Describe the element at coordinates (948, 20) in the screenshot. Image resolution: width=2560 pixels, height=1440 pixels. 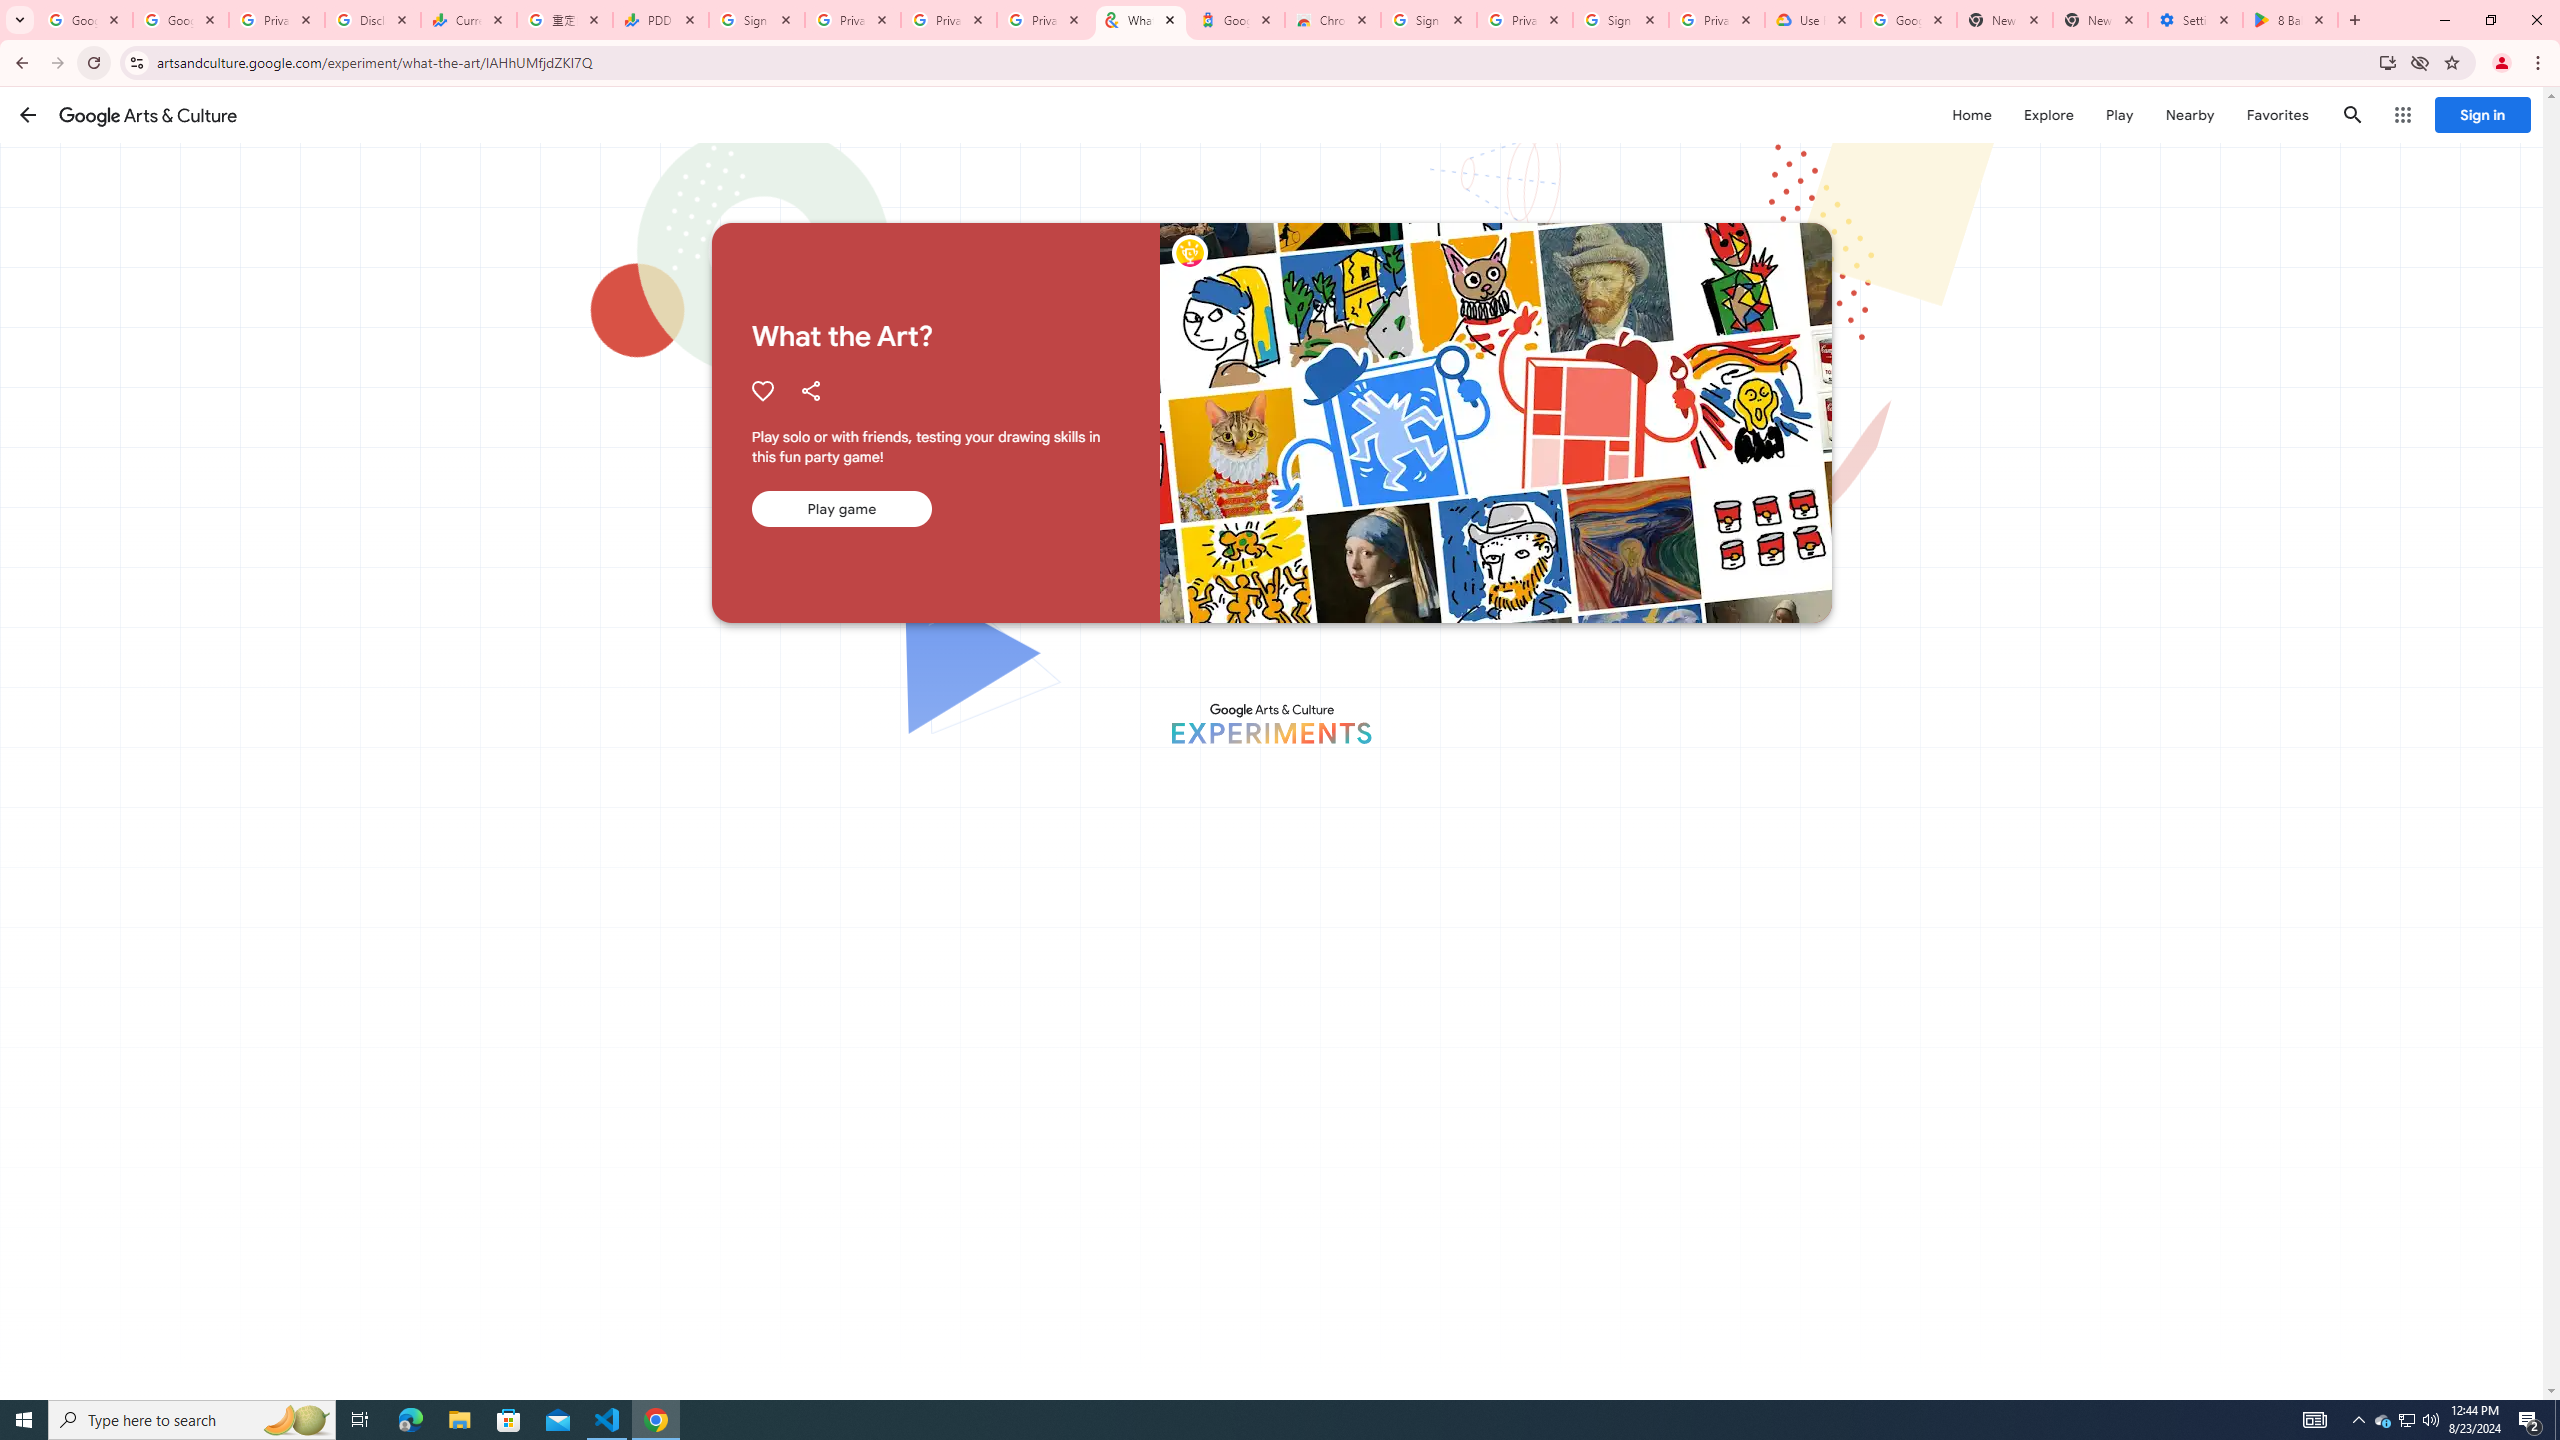
I see `Privacy Checkup` at that location.